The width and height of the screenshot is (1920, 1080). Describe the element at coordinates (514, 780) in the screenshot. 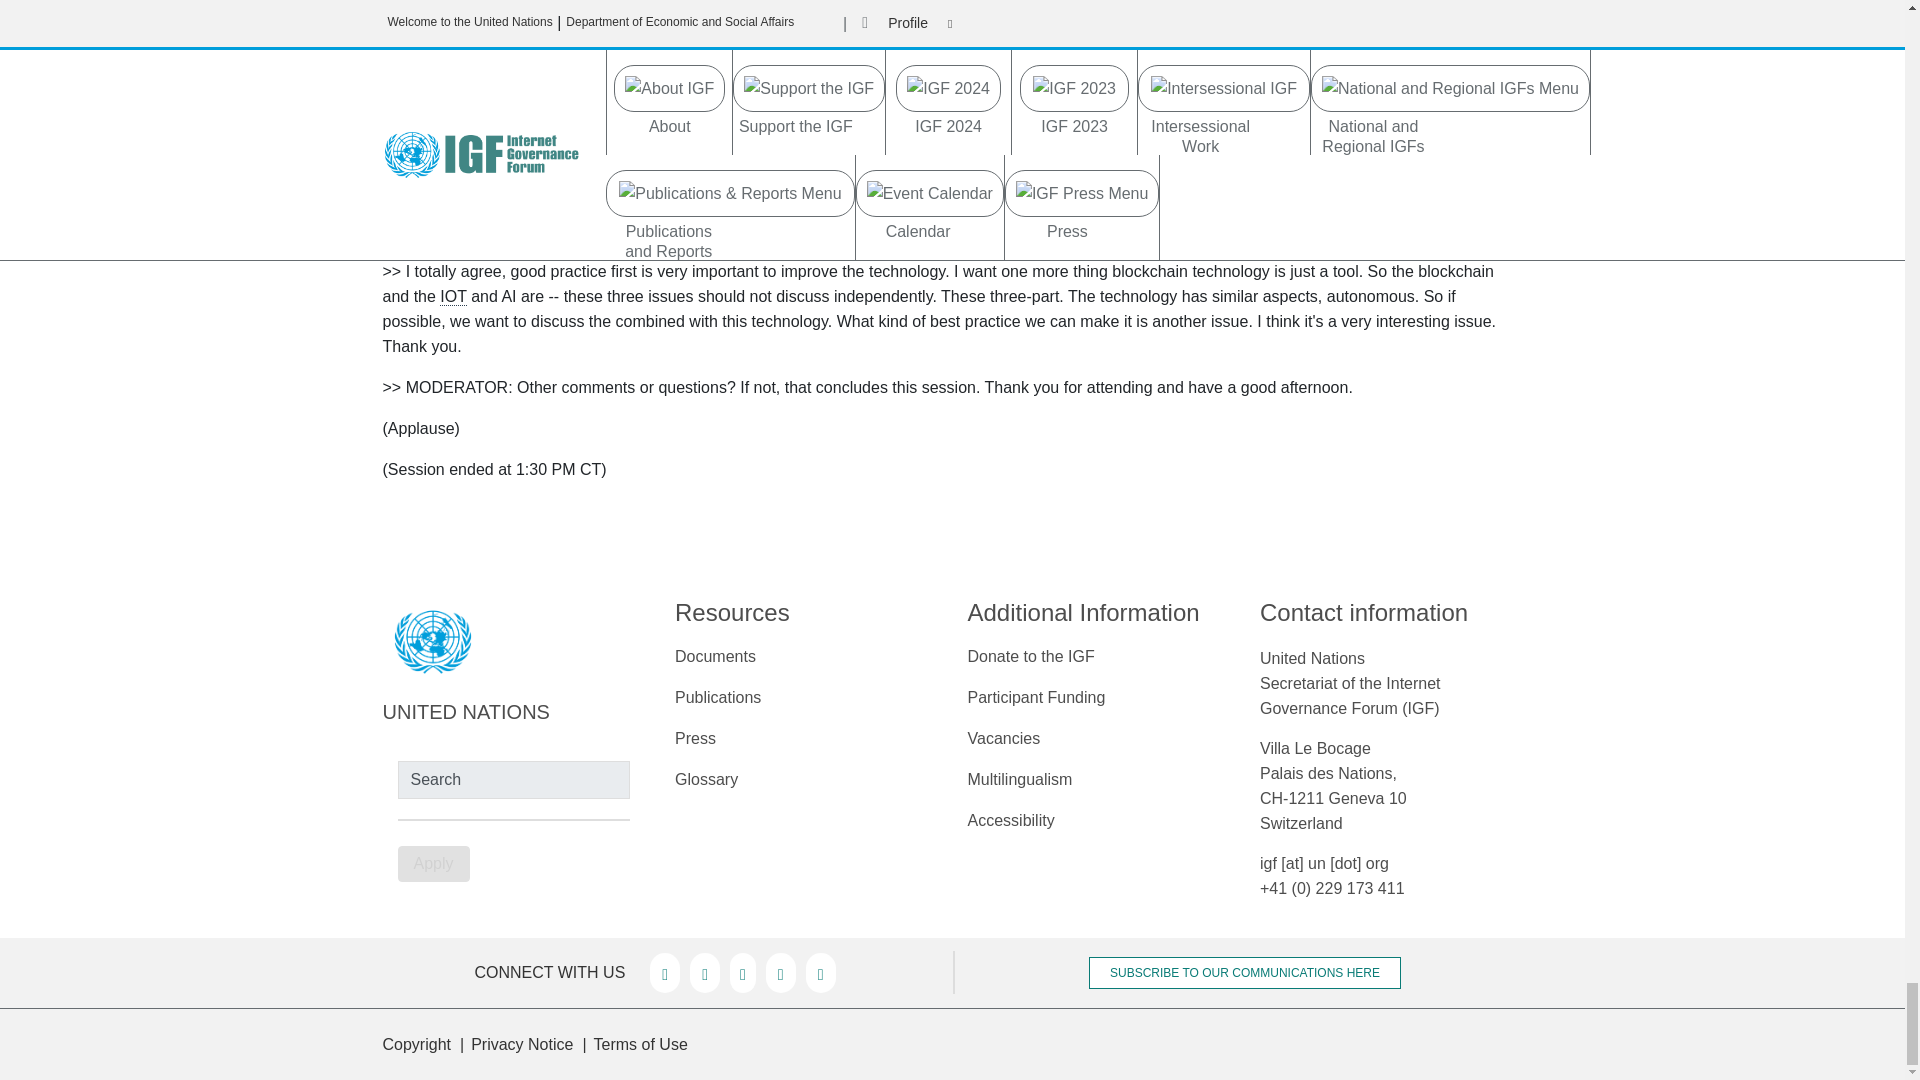

I see `Search` at that location.